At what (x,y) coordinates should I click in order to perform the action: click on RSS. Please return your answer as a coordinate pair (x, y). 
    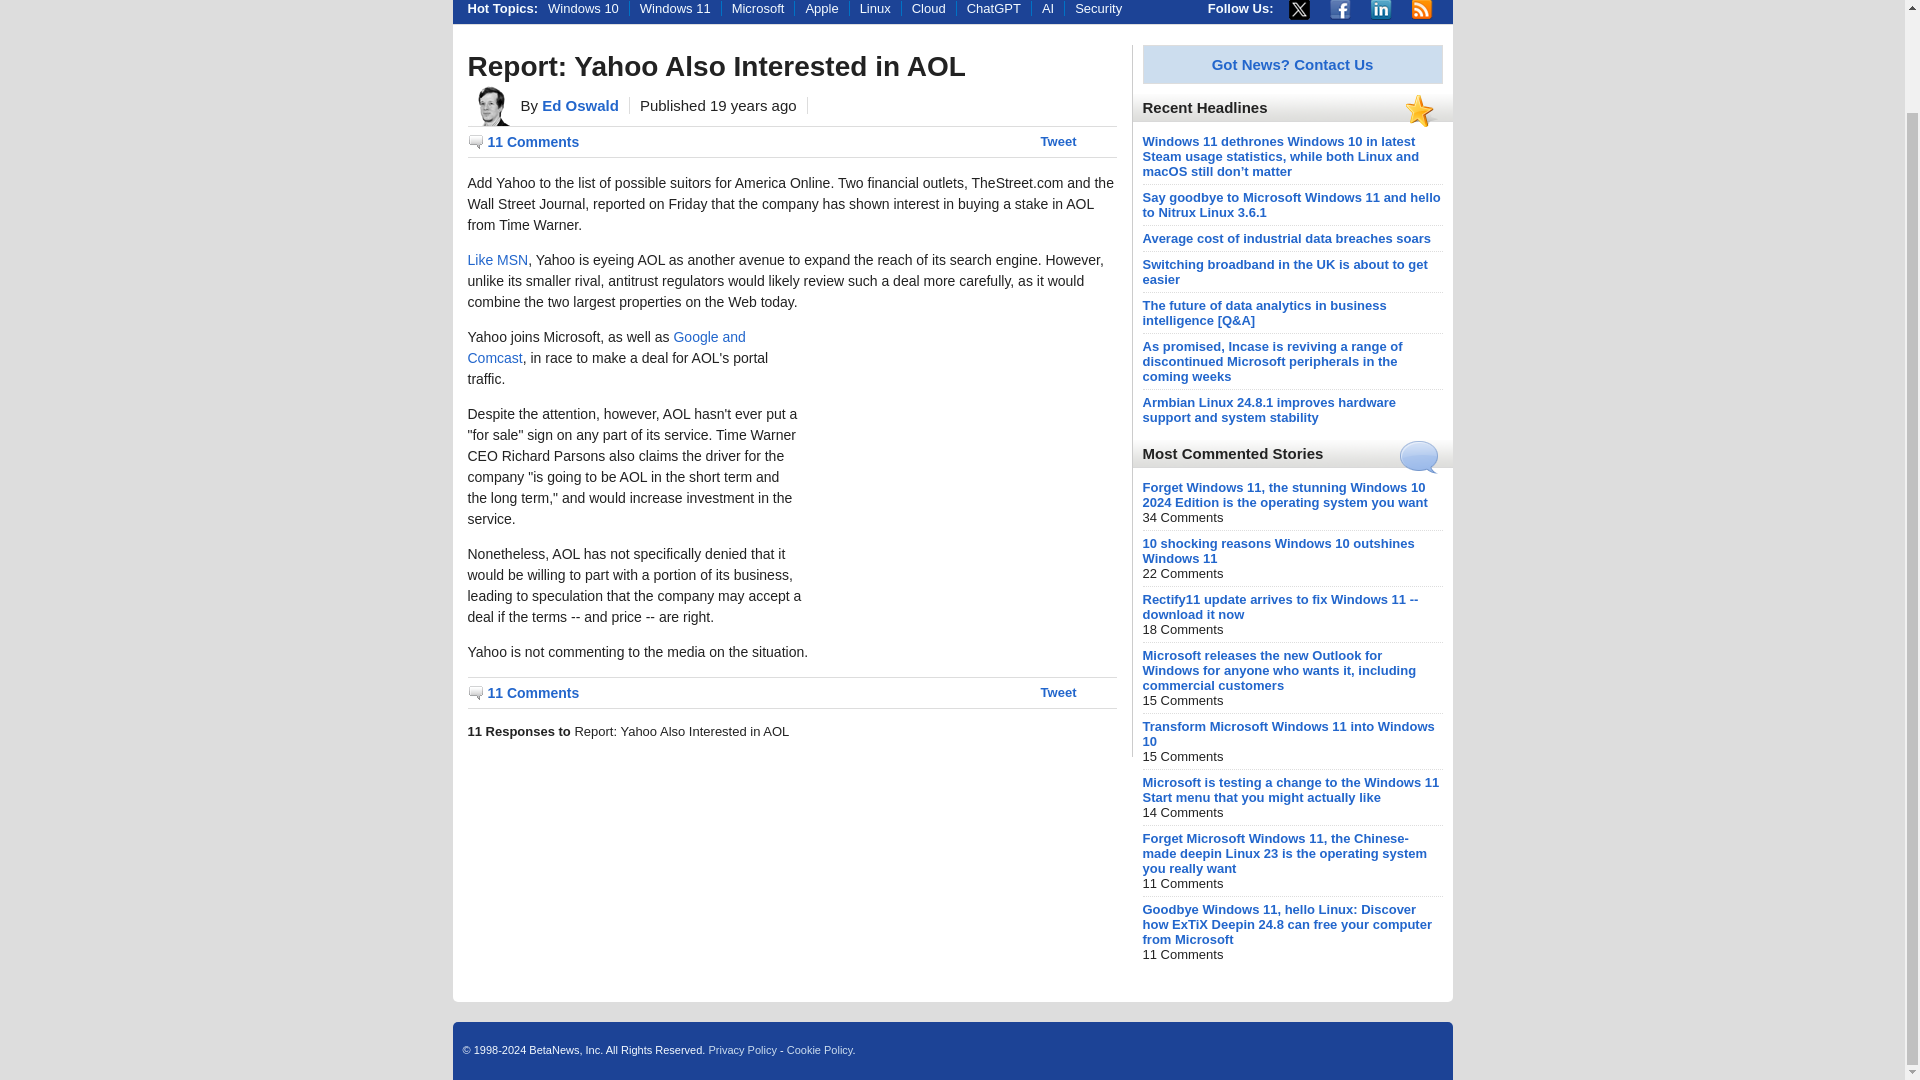
    Looking at the image, I should click on (1422, 10).